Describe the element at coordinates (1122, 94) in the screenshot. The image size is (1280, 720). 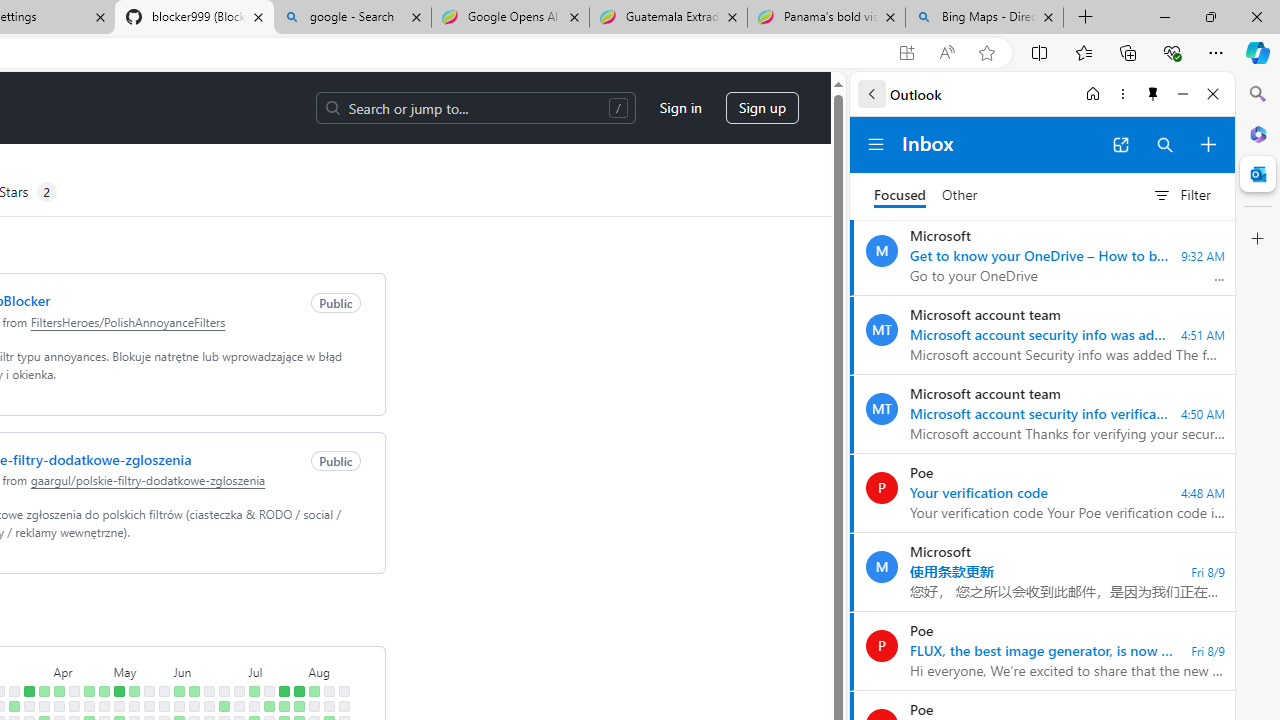
I see `More options` at that location.